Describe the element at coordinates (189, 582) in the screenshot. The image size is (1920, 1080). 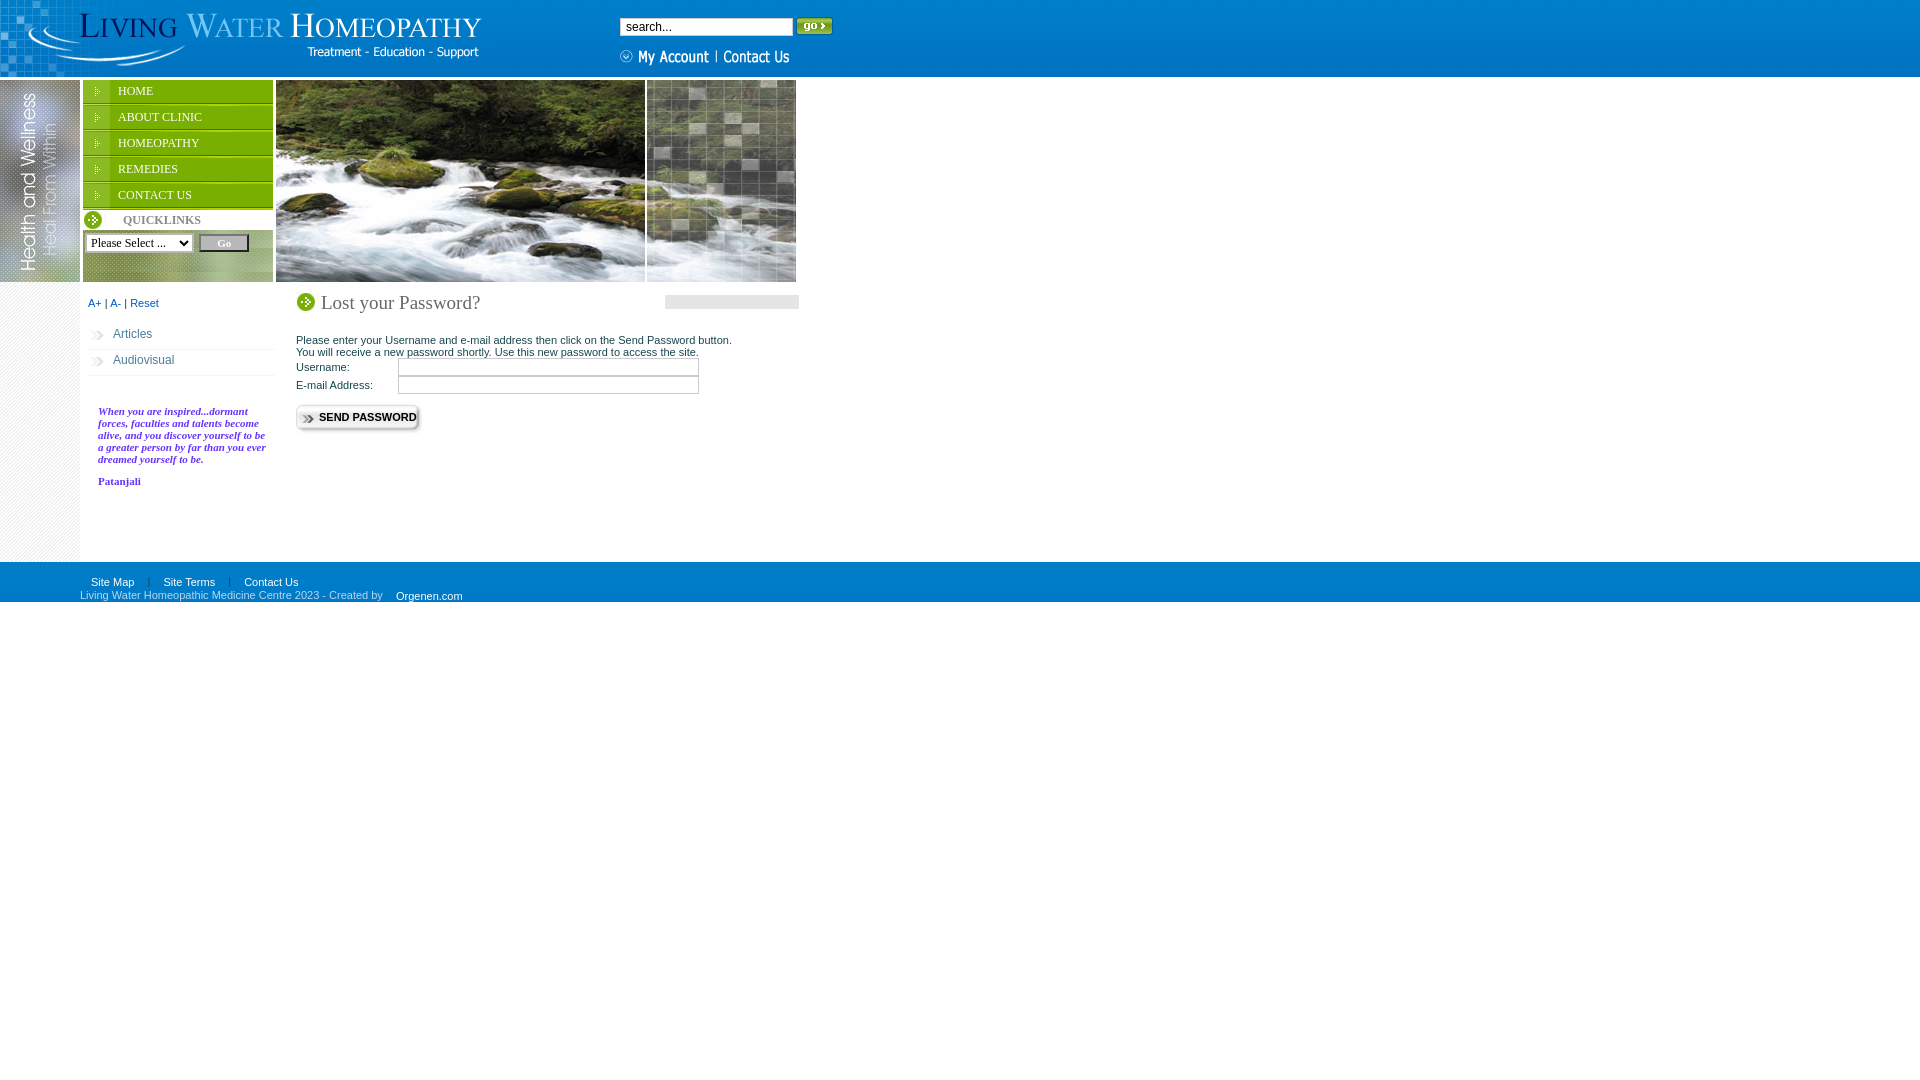
I see `Site Terms` at that location.